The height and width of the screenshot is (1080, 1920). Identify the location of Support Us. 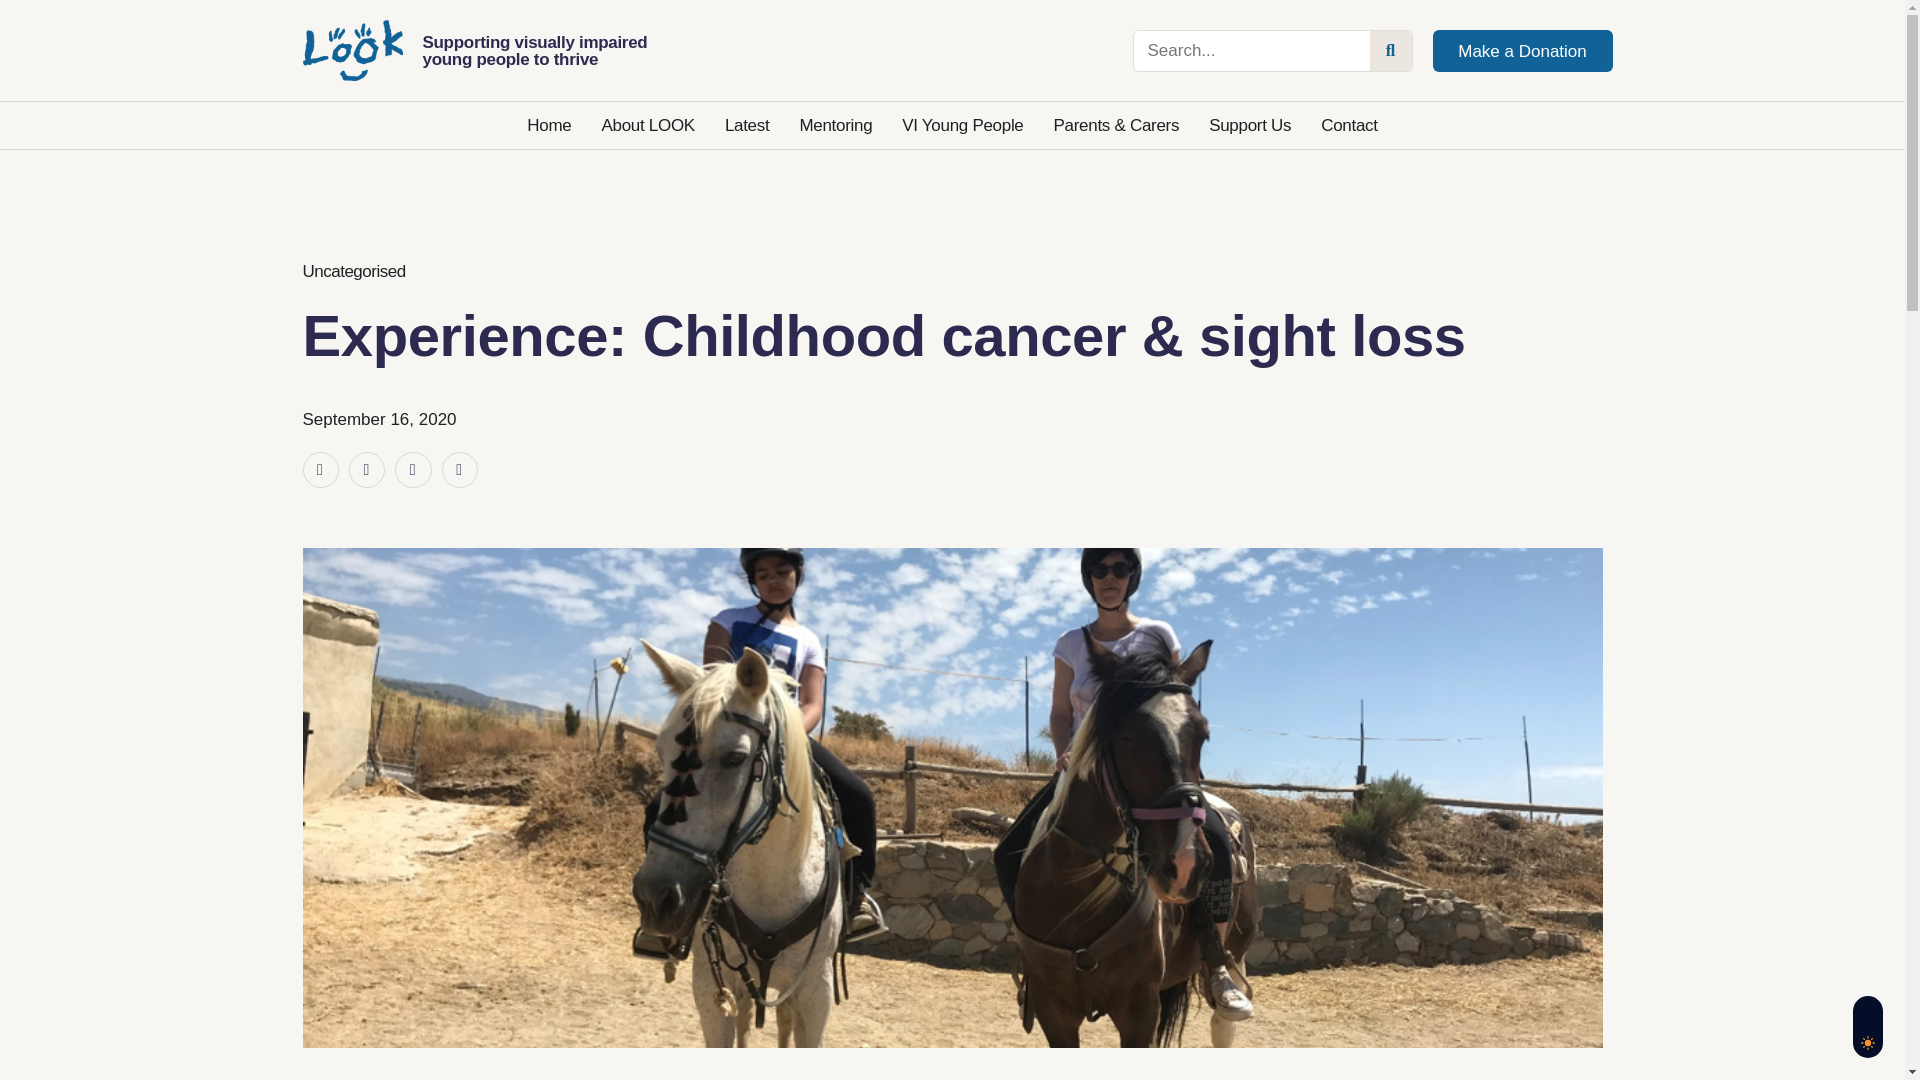
(1250, 126).